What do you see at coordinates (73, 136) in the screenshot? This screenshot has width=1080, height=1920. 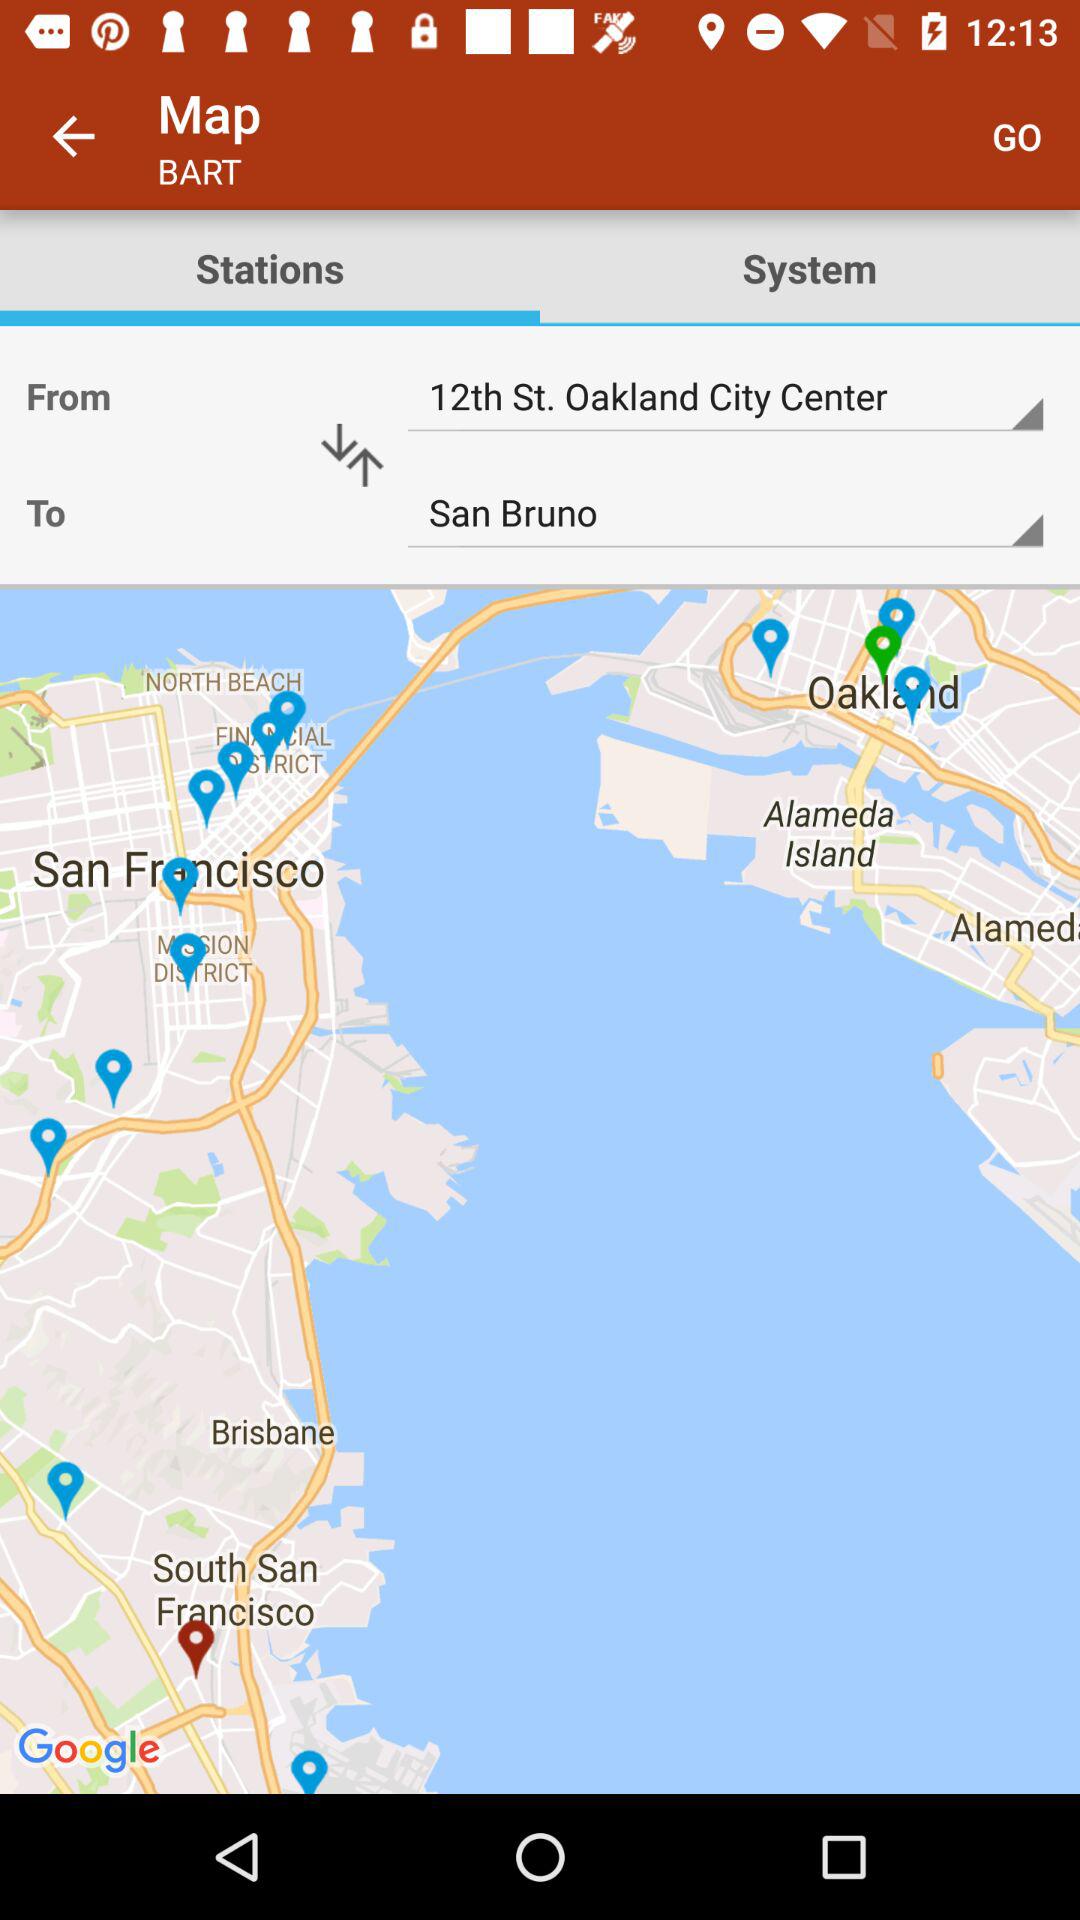 I see `press item to the left of map app` at bounding box center [73, 136].